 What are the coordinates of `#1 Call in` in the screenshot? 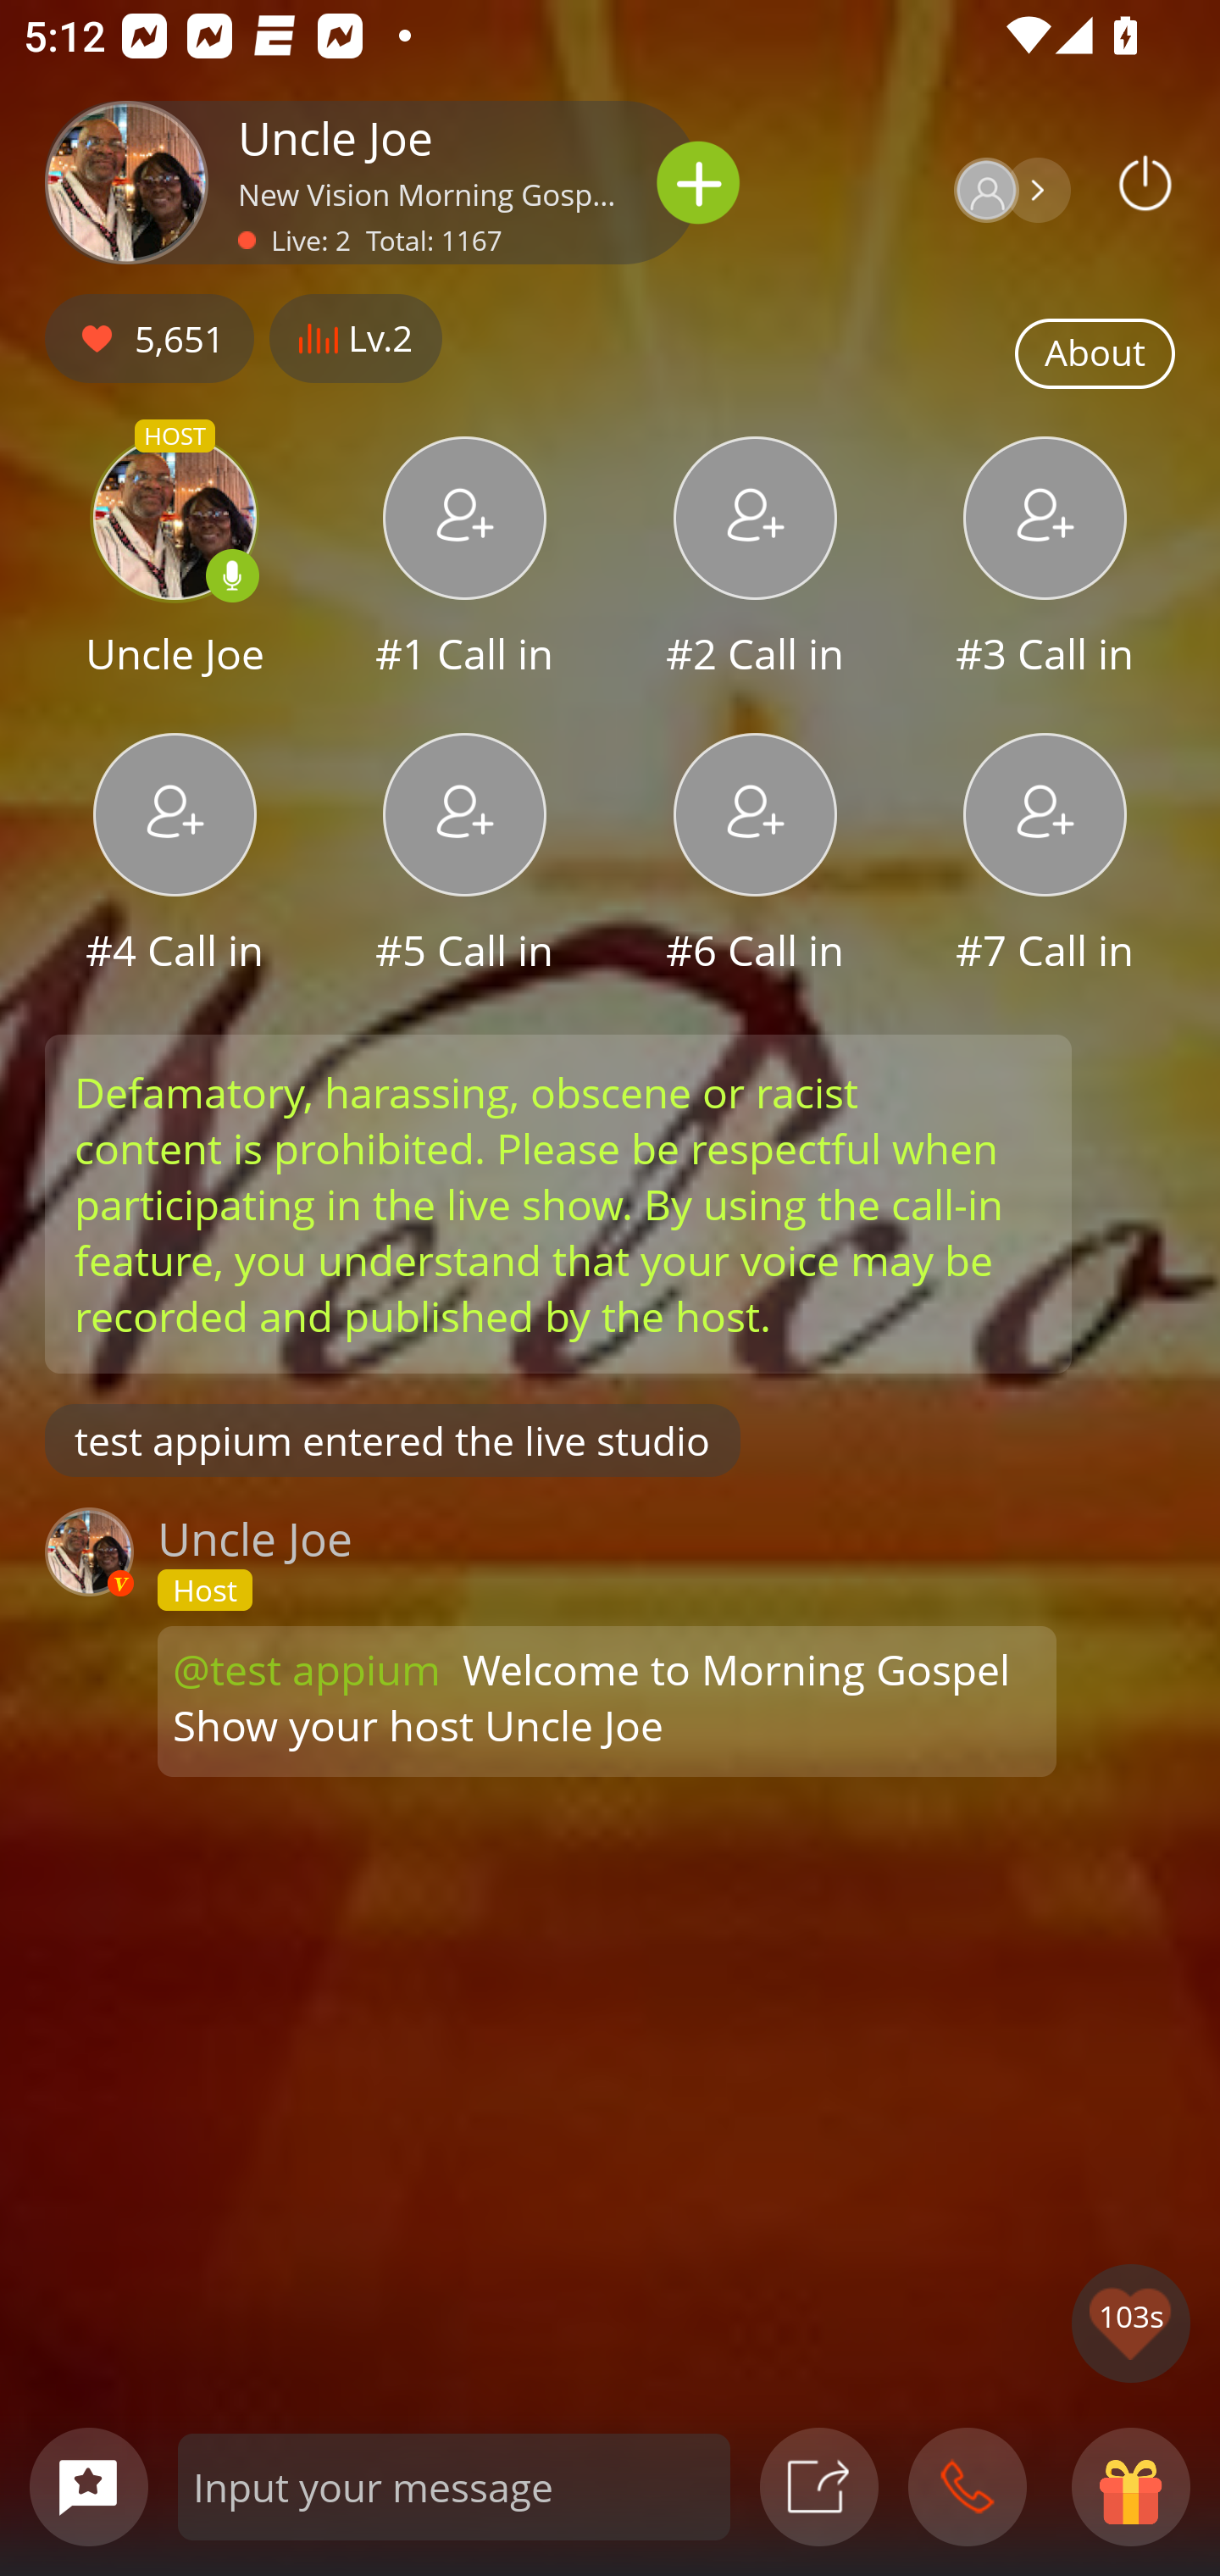 It's located at (464, 560).